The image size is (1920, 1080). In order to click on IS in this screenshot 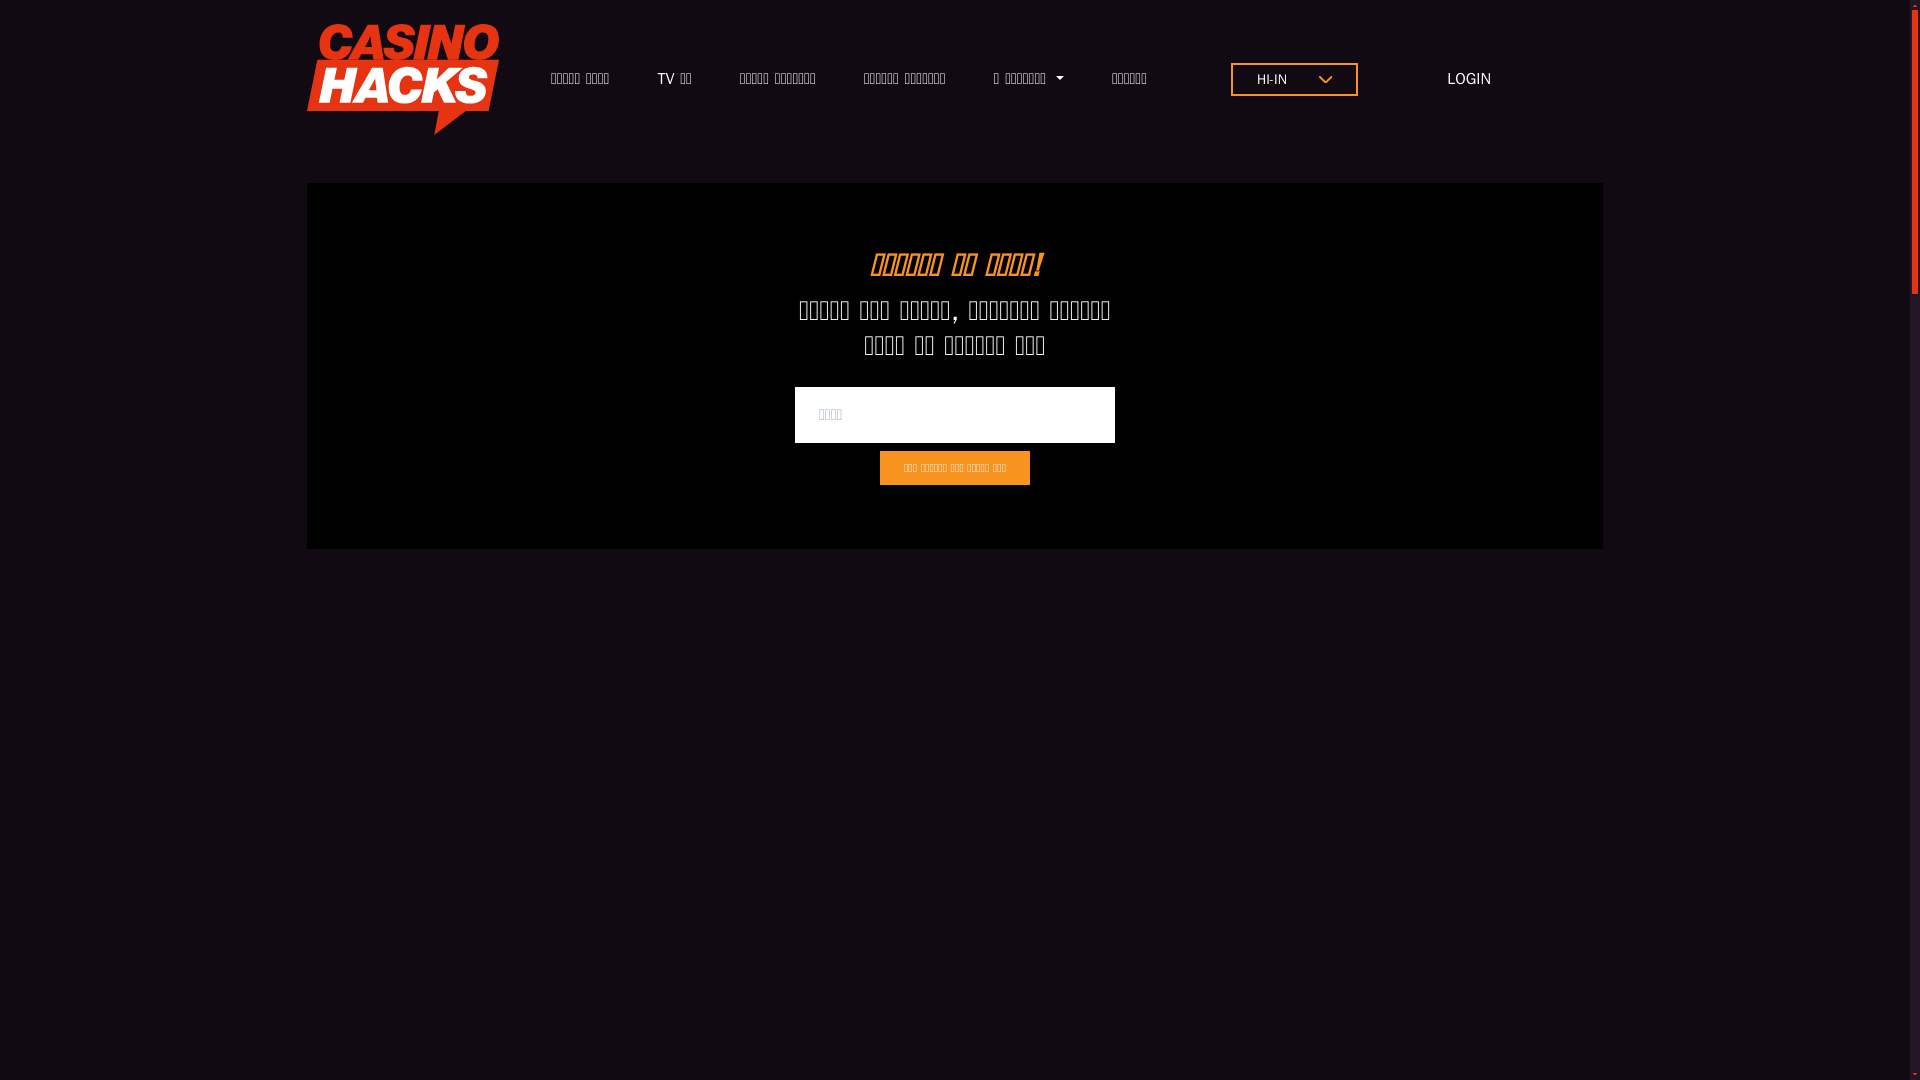, I will do `click(1272, 79)`.